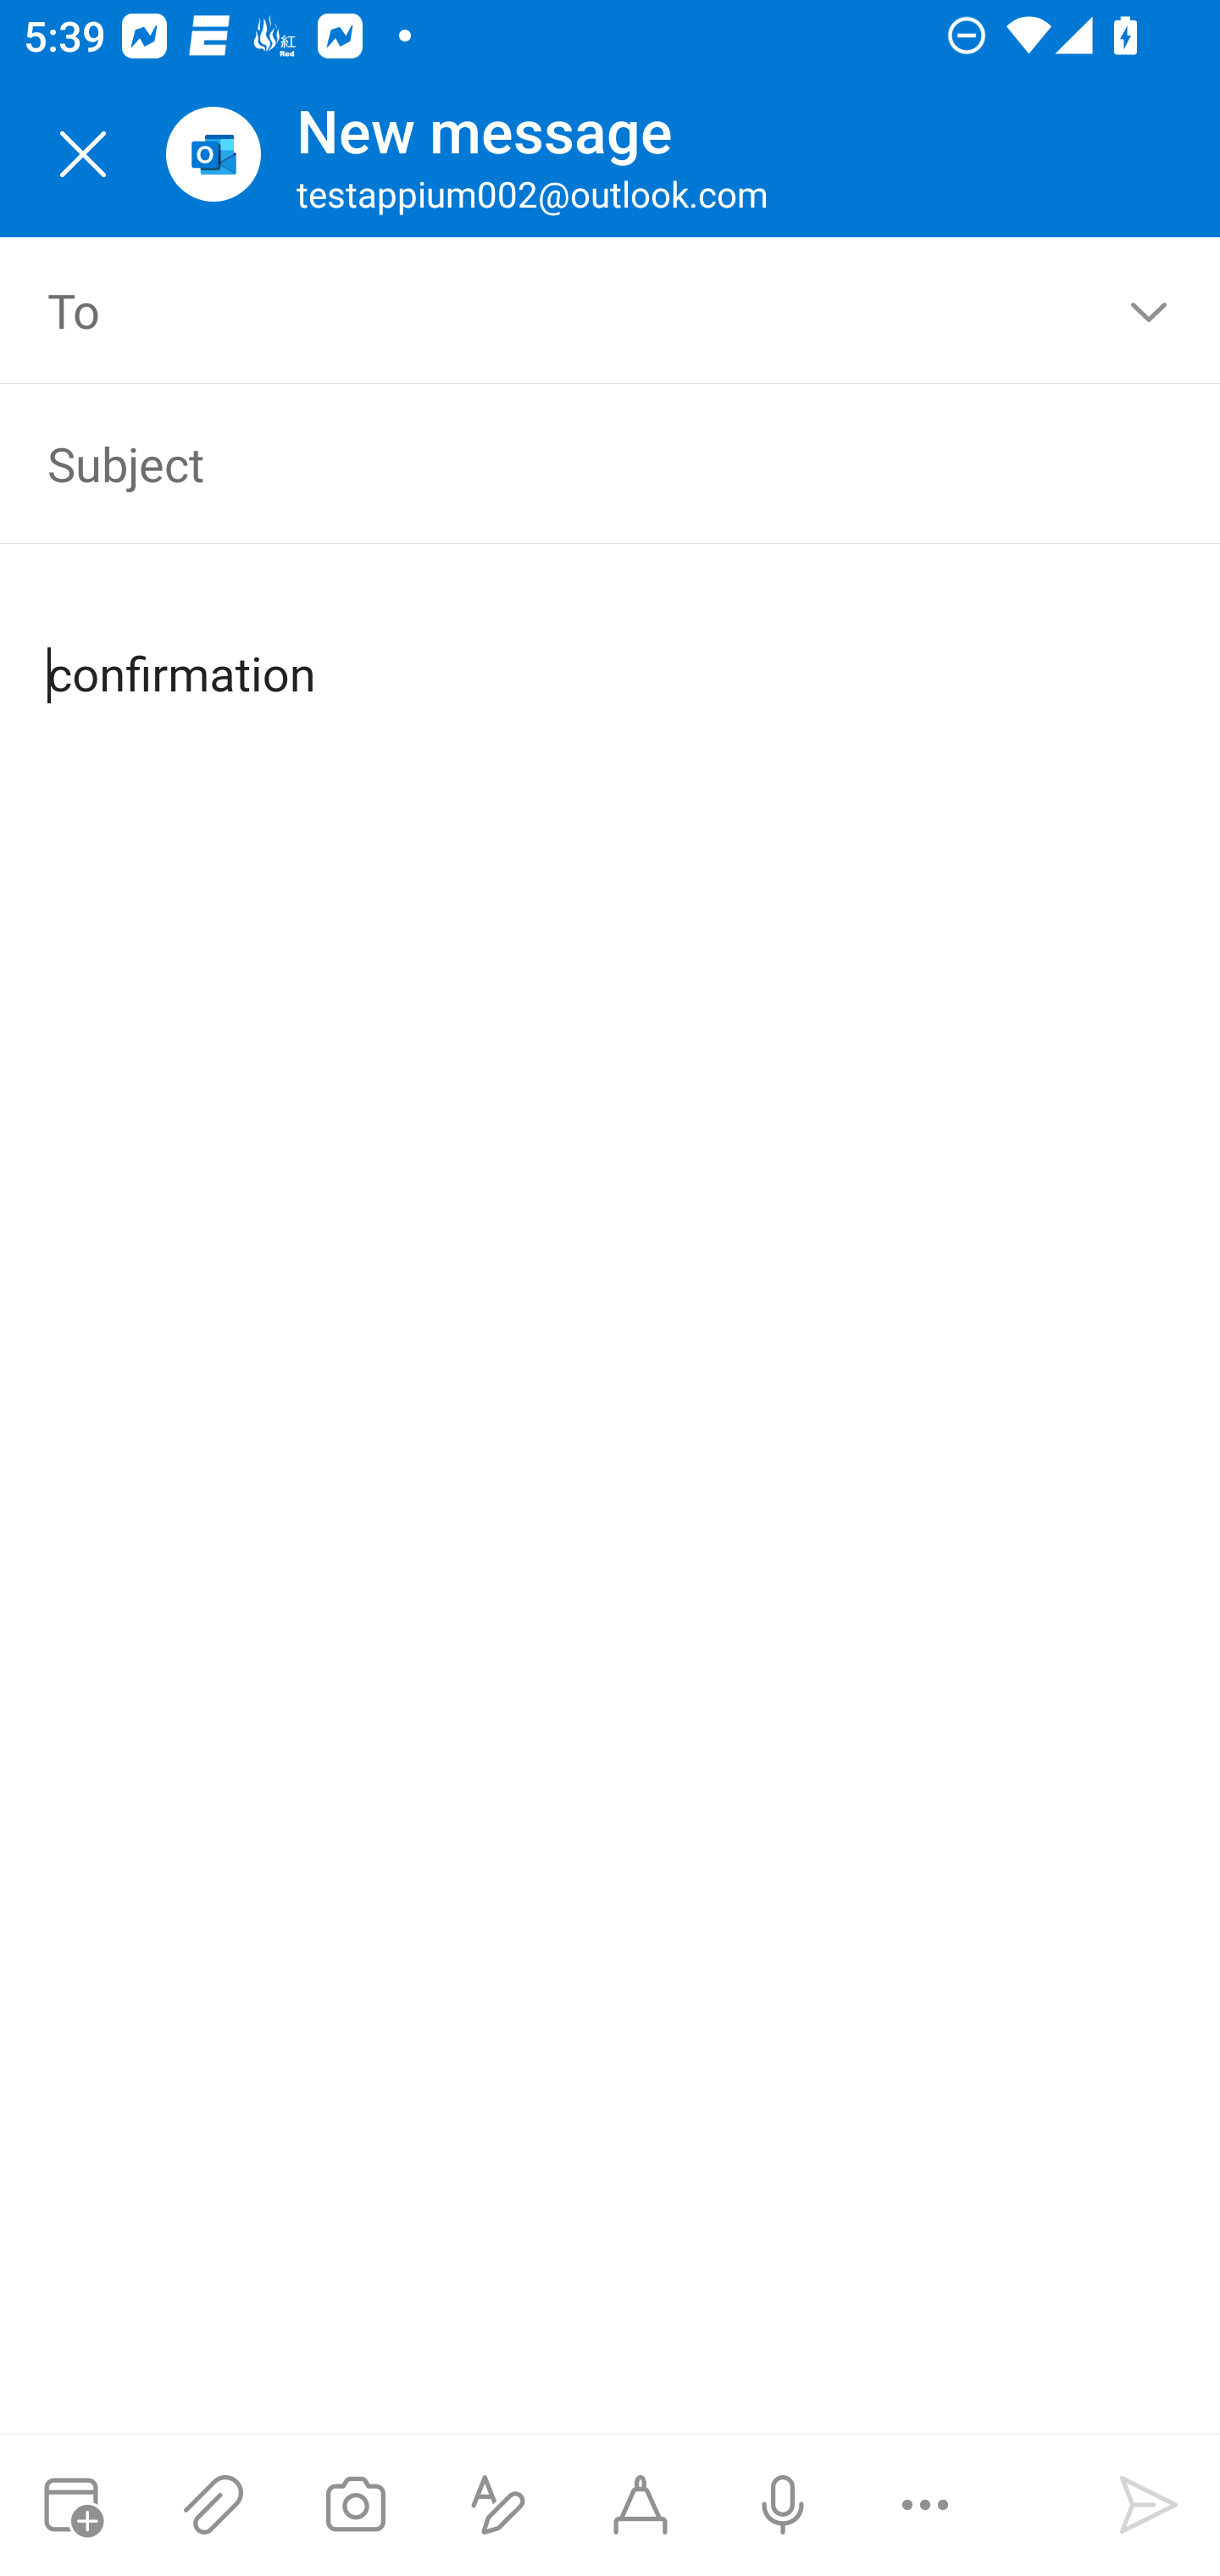 The width and height of the screenshot is (1220, 2576). What do you see at coordinates (563, 463) in the screenshot?
I see `Subject` at bounding box center [563, 463].